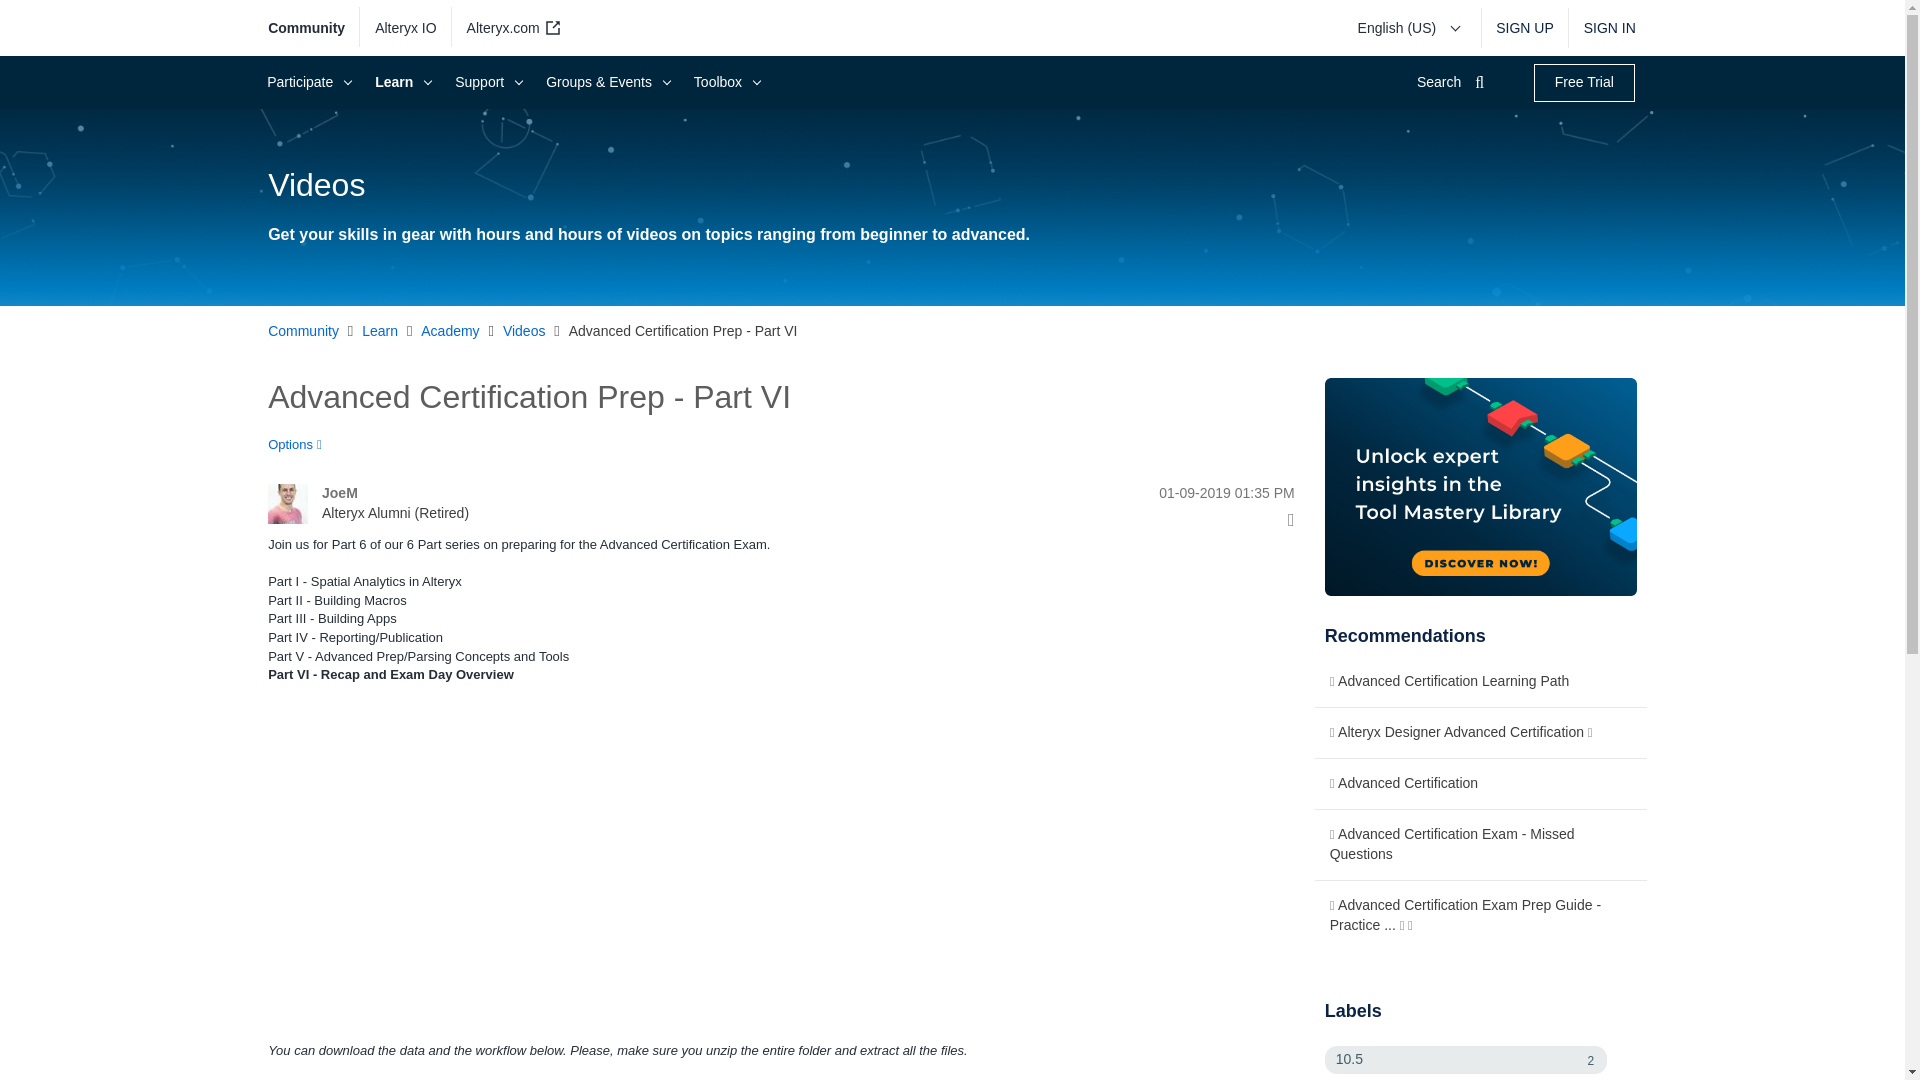 This screenshot has width=1920, height=1080. I want to click on JoeM, so click(288, 503).